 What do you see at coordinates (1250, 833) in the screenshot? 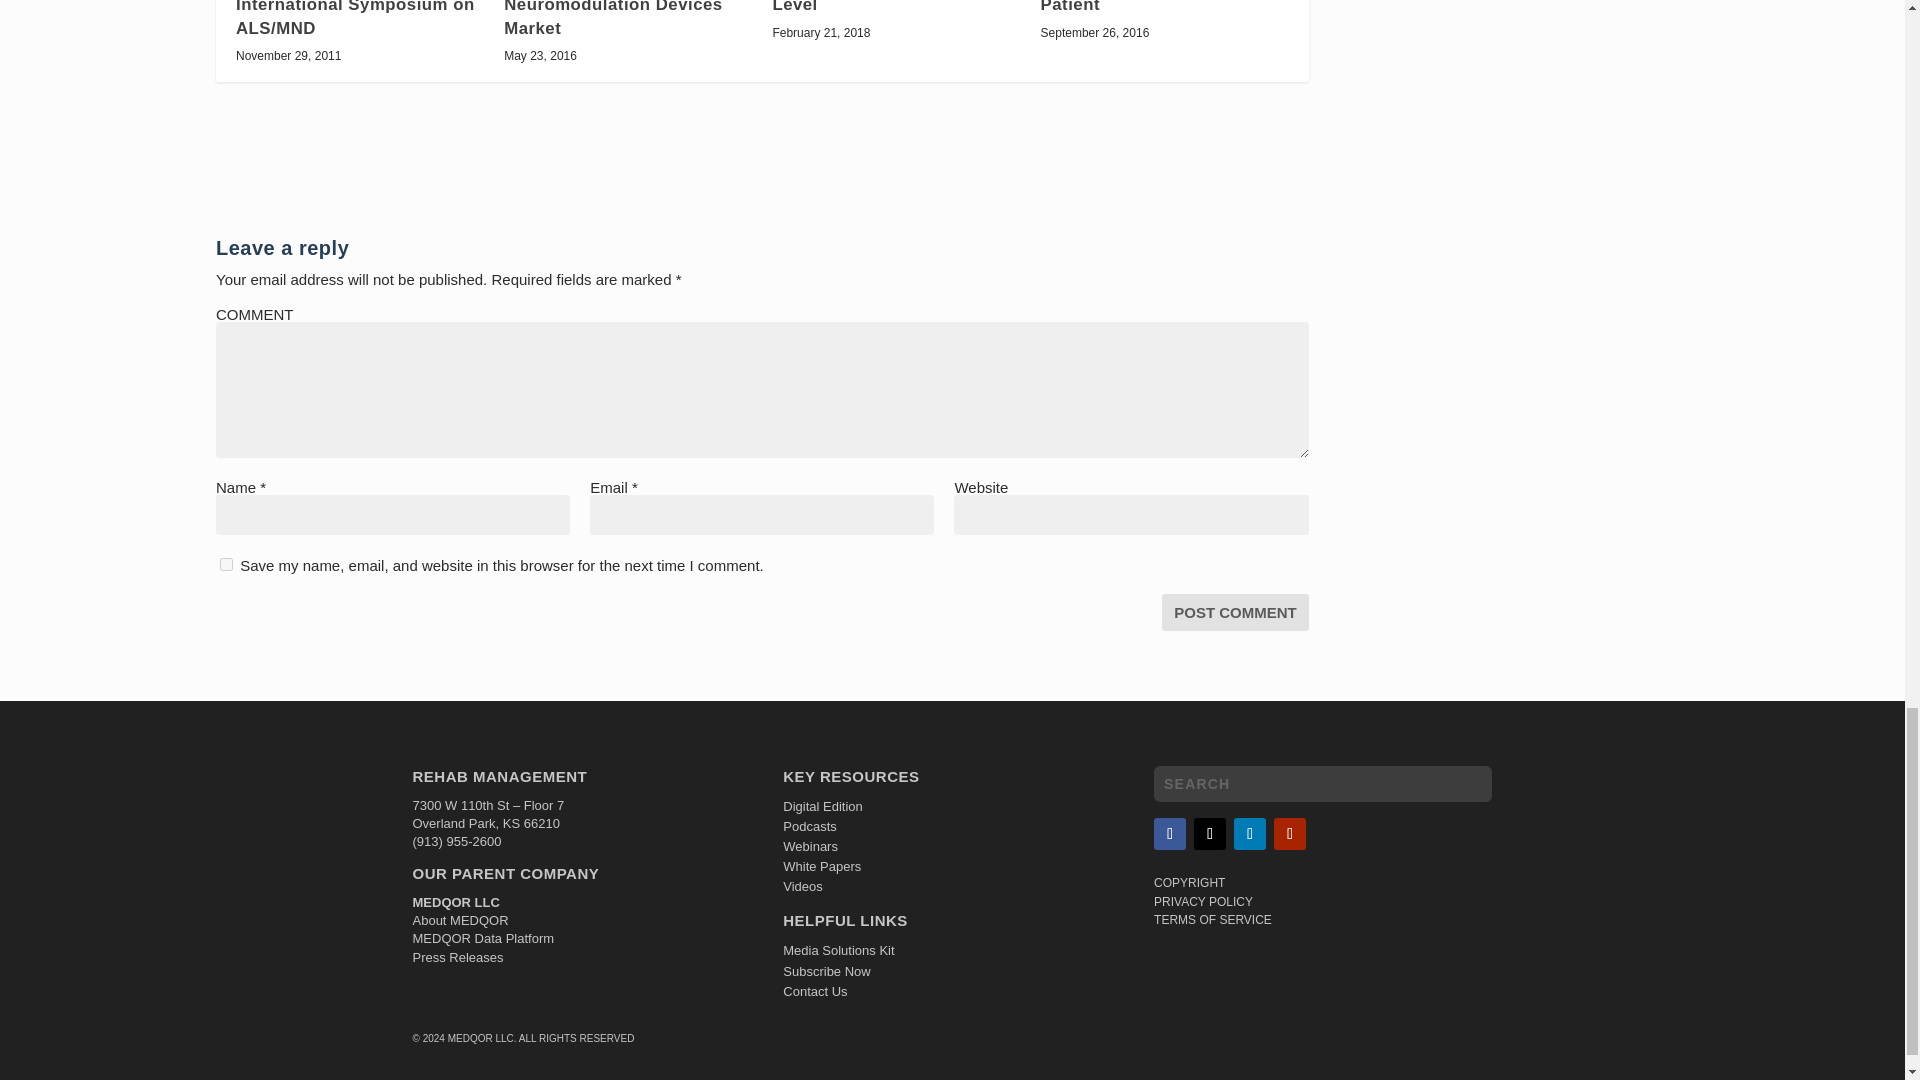
I see `Follow on LinkedIn` at bounding box center [1250, 833].